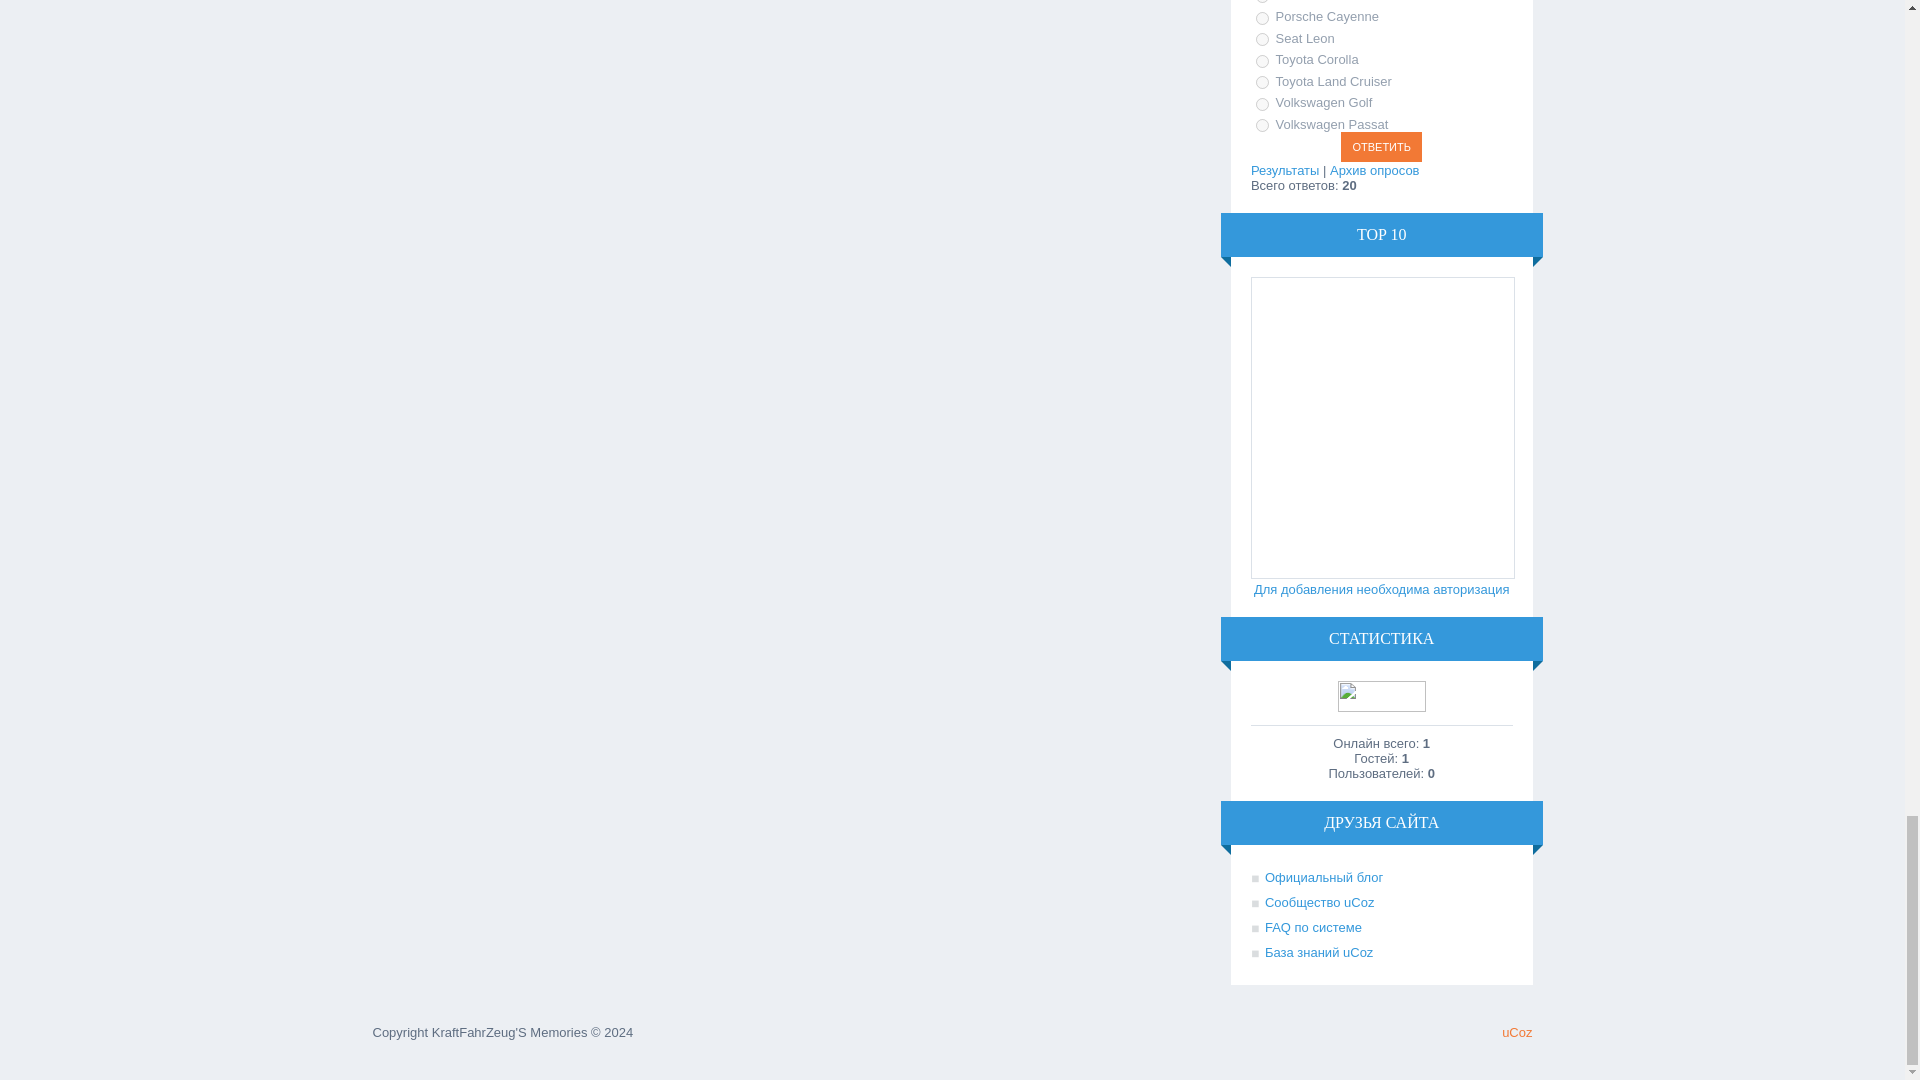  I want to click on 14, so click(1262, 104).